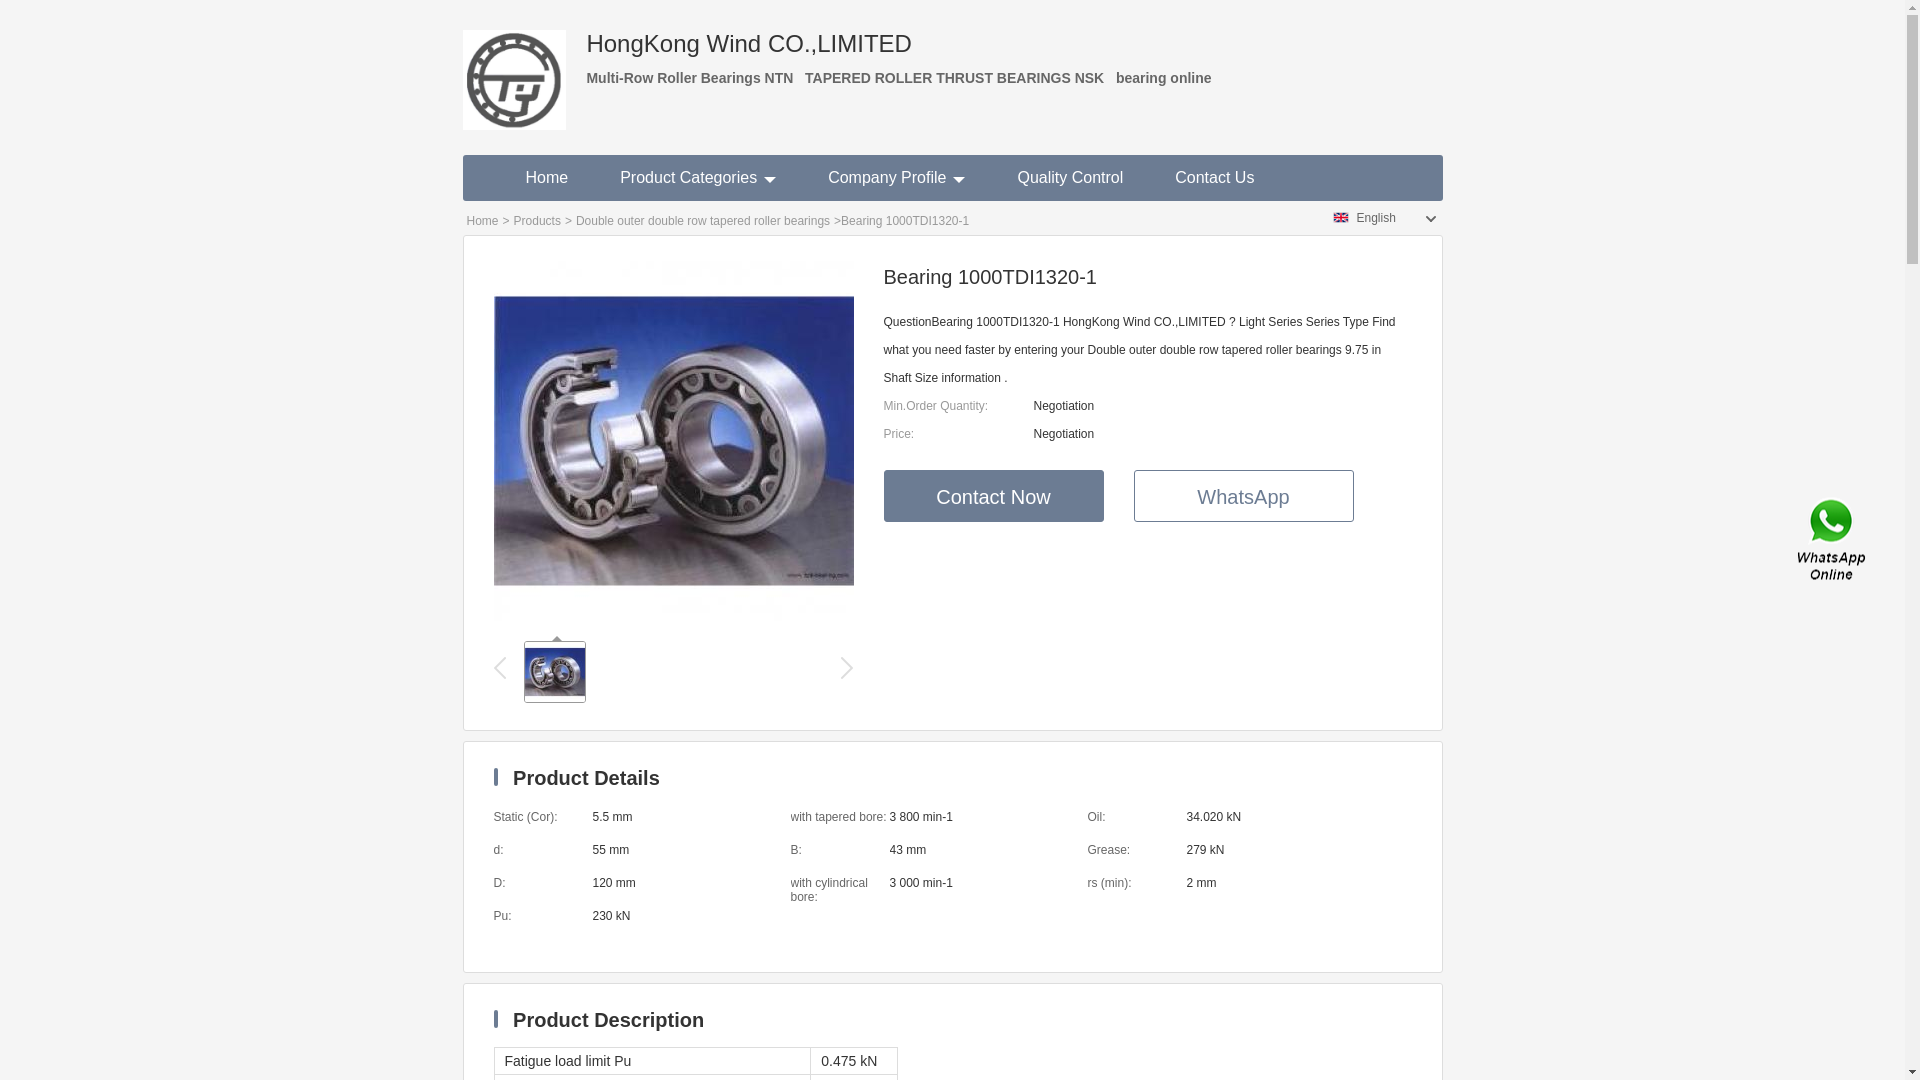 This screenshot has height=1080, width=1920. I want to click on Home, so click(548, 178).